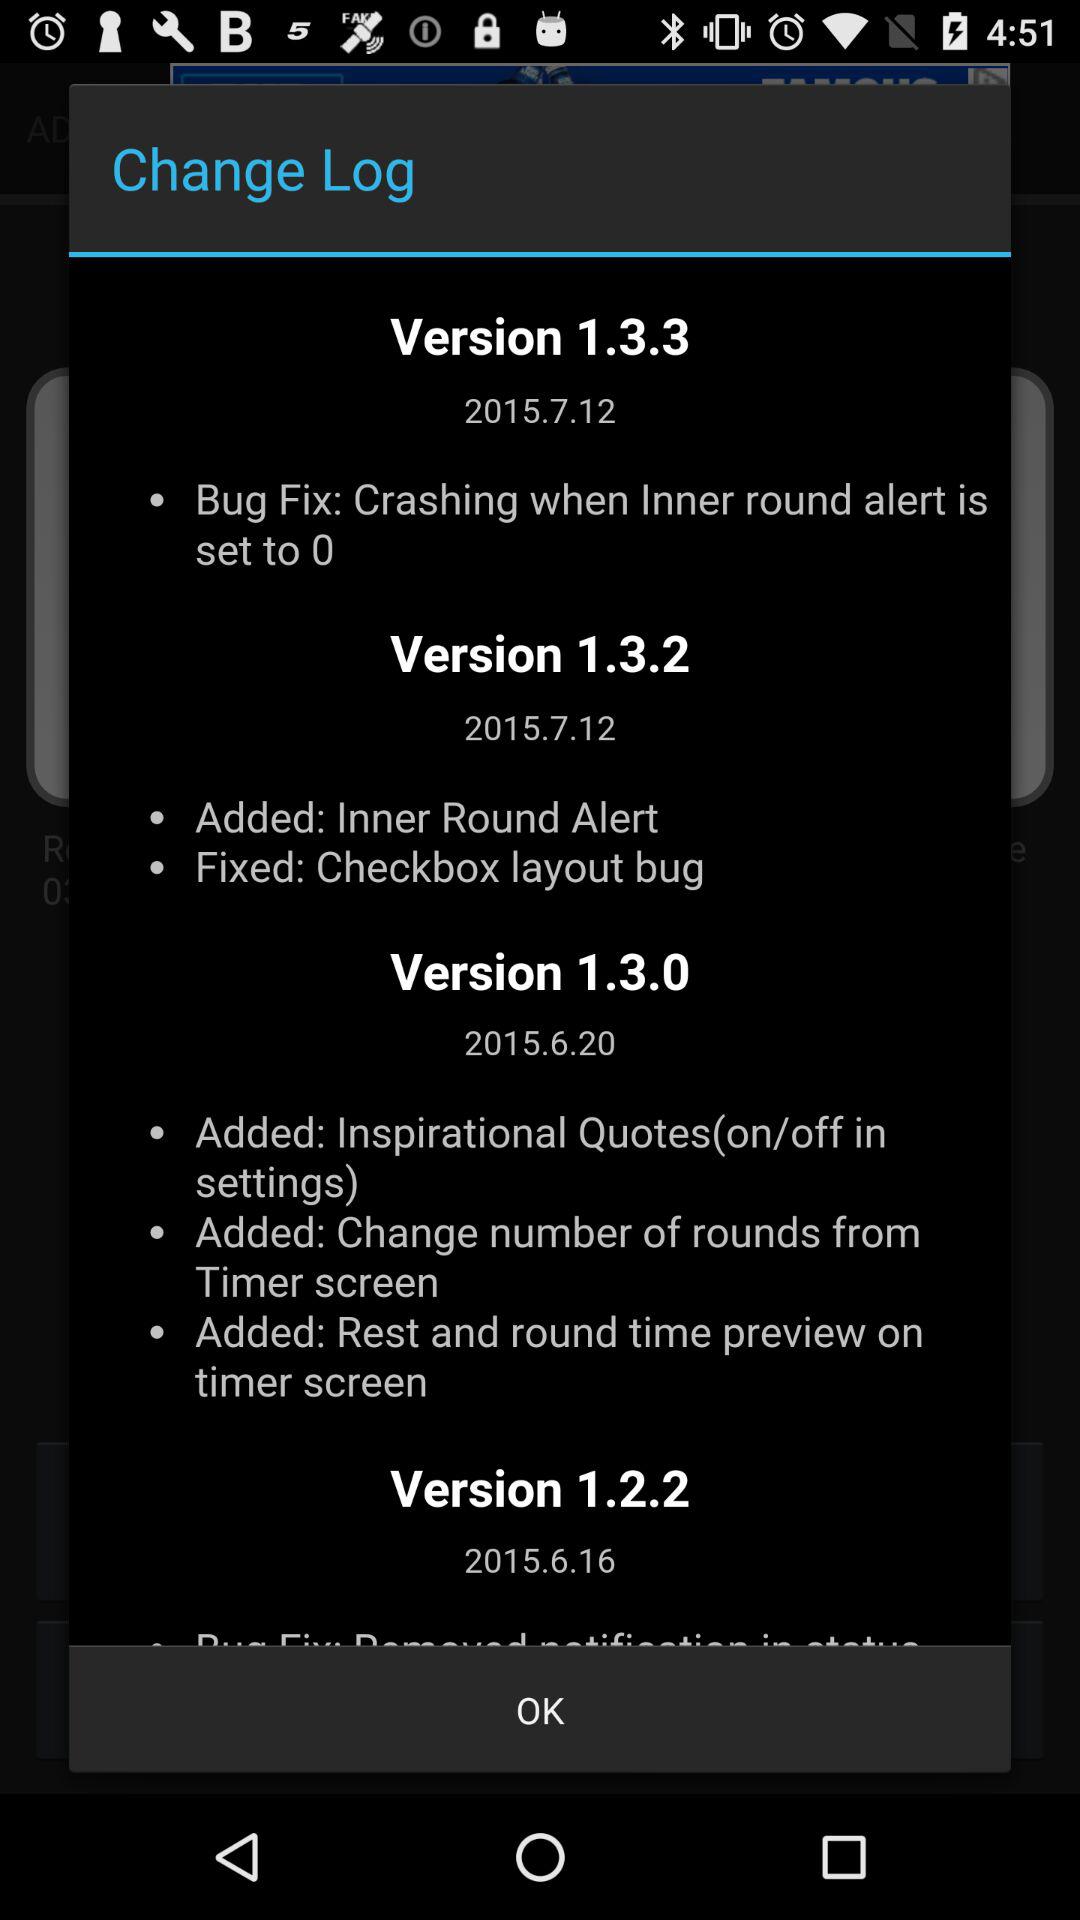 The image size is (1080, 1920). What do you see at coordinates (540, 951) in the screenshot?
I see `advertisement page` at bounding box center [540, 951].